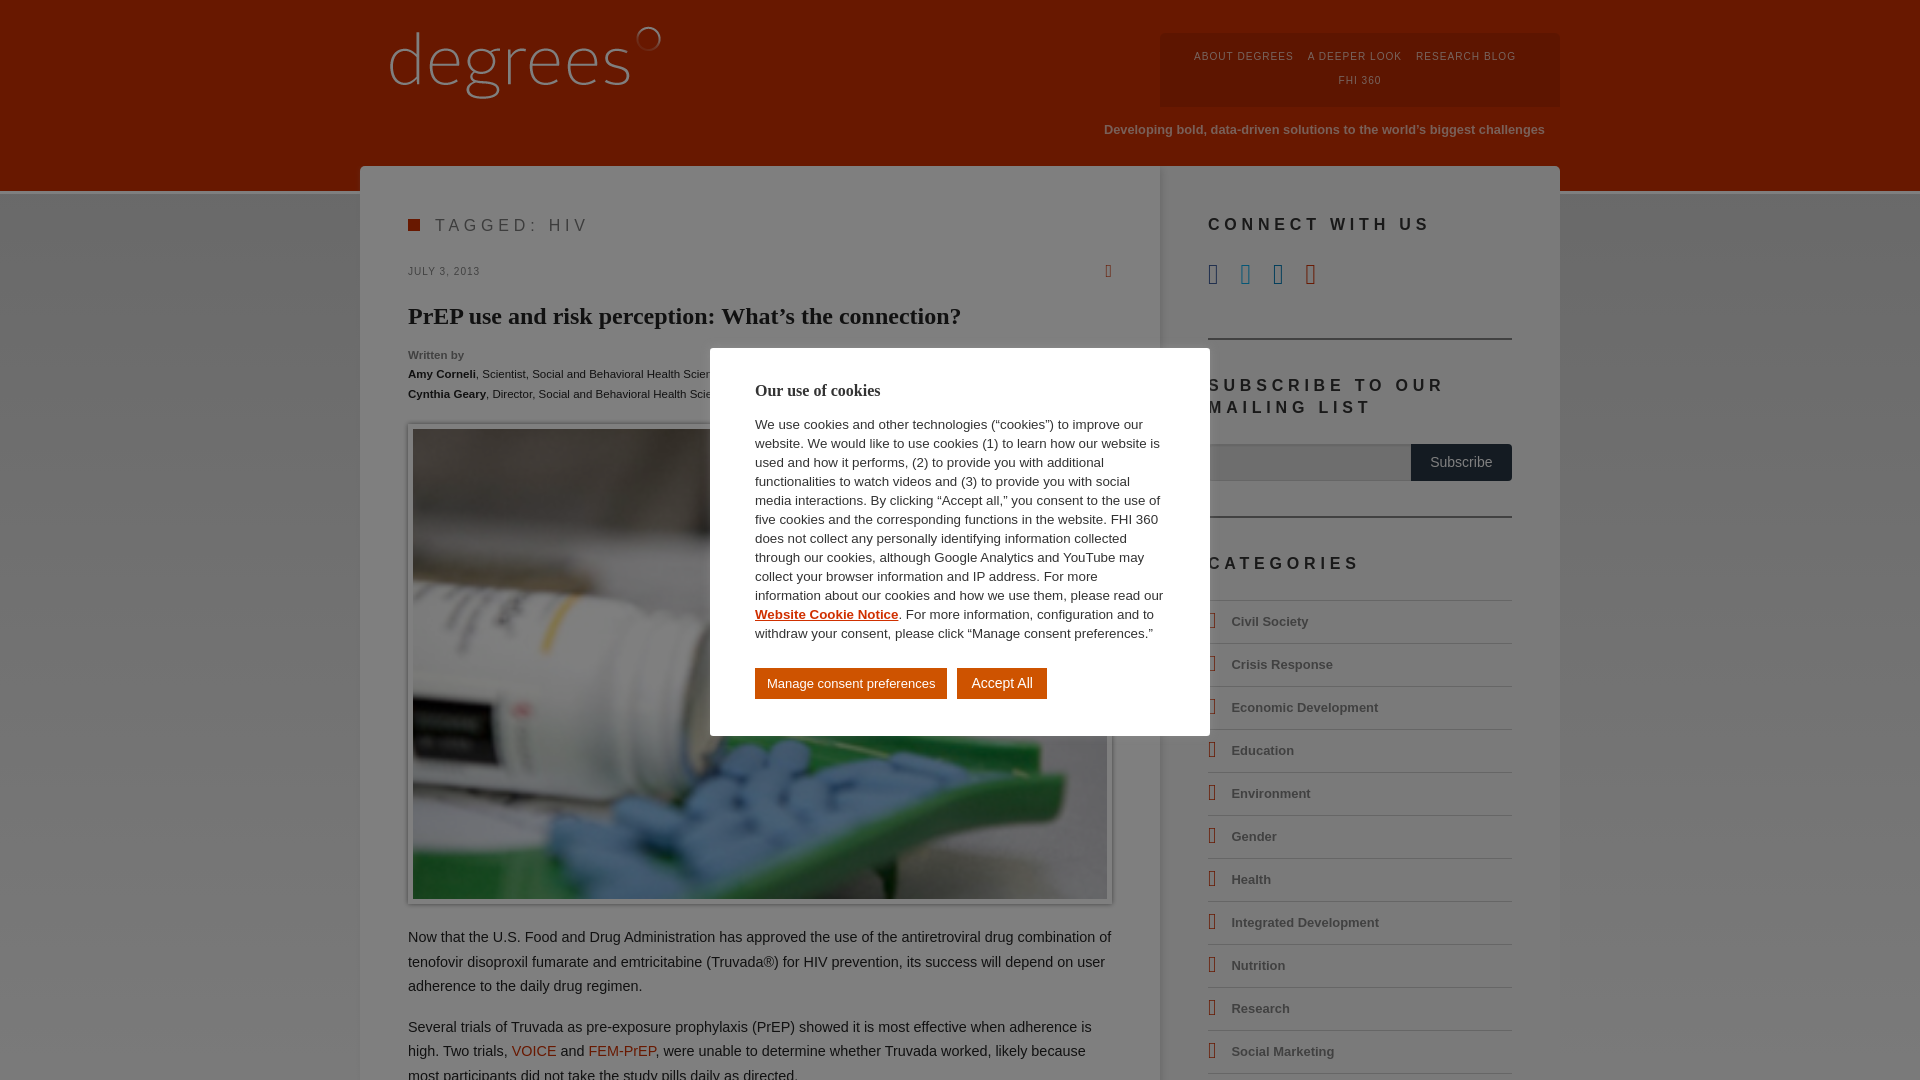 This screenshot has width=1920, height=1080. I want to click on Subscribe, so click(1462, 462).